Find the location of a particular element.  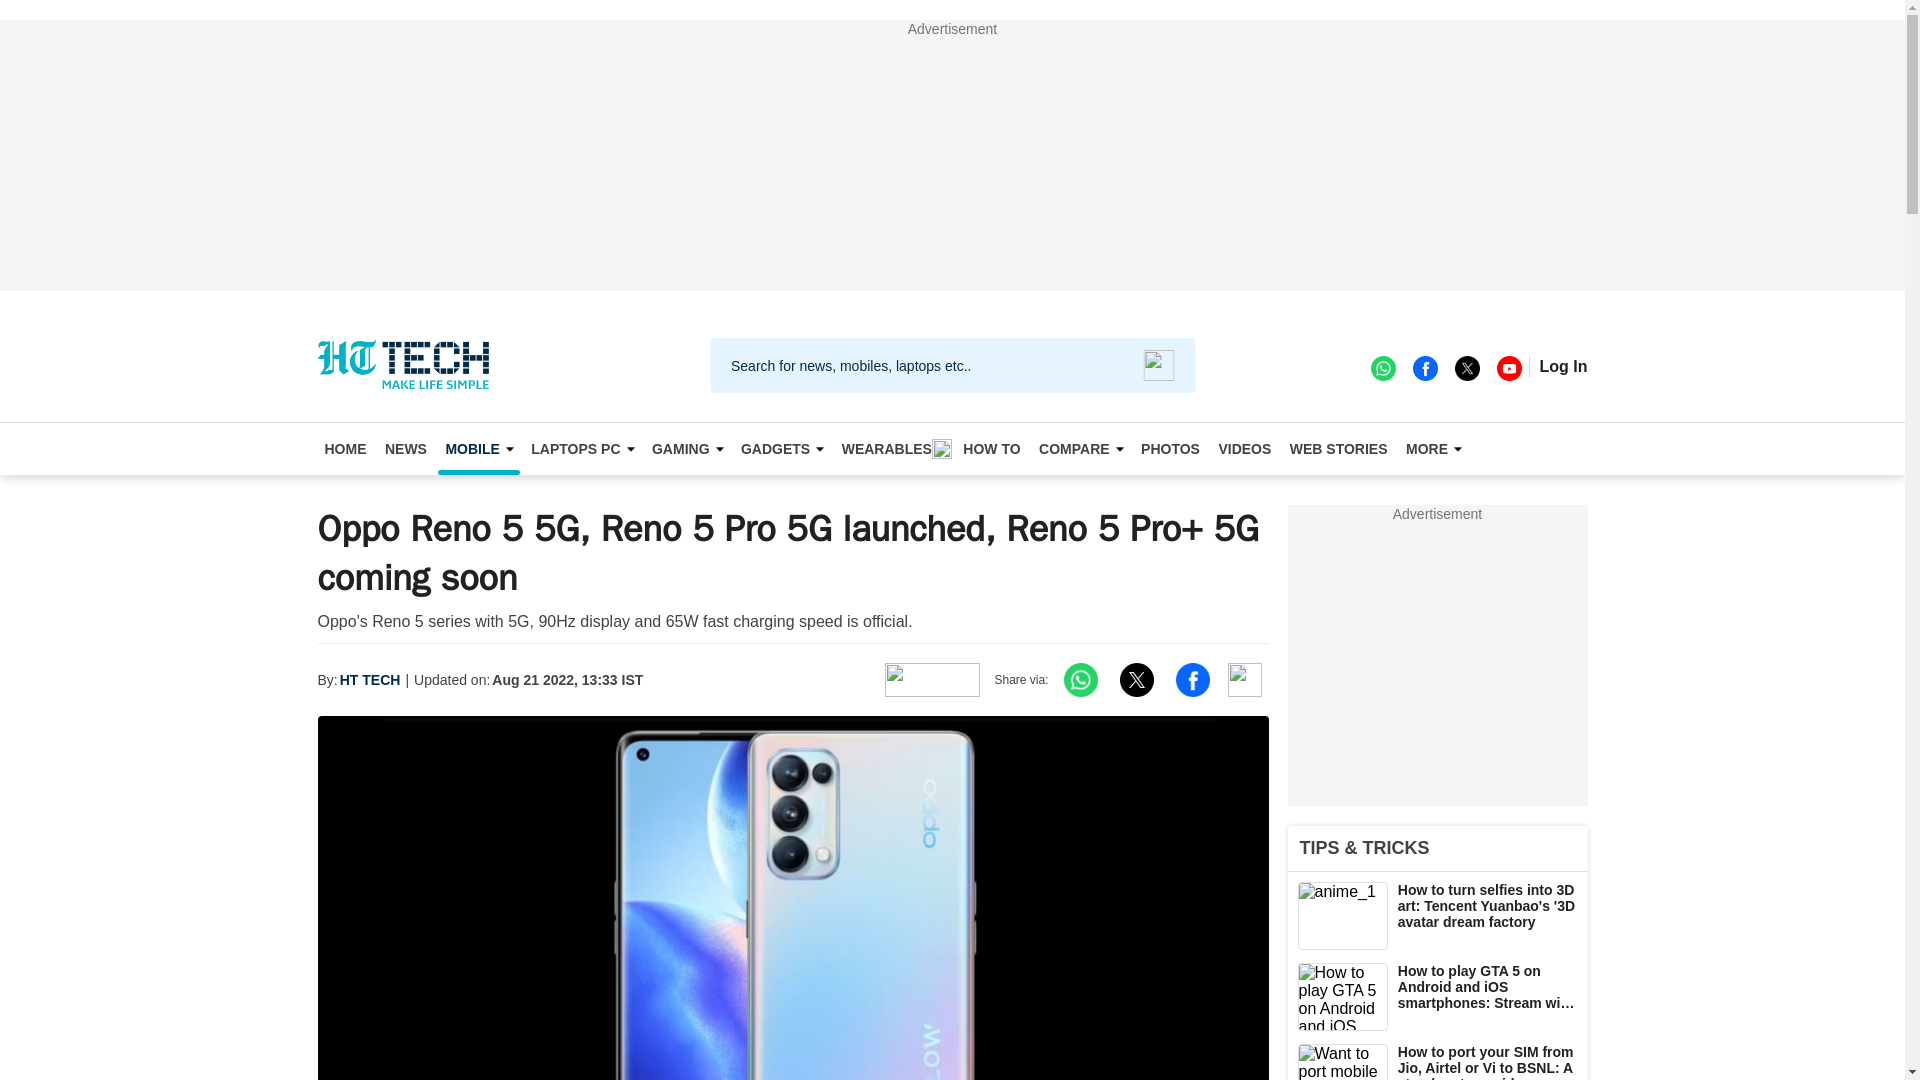

twitter is located at coordinates (1466, 367).